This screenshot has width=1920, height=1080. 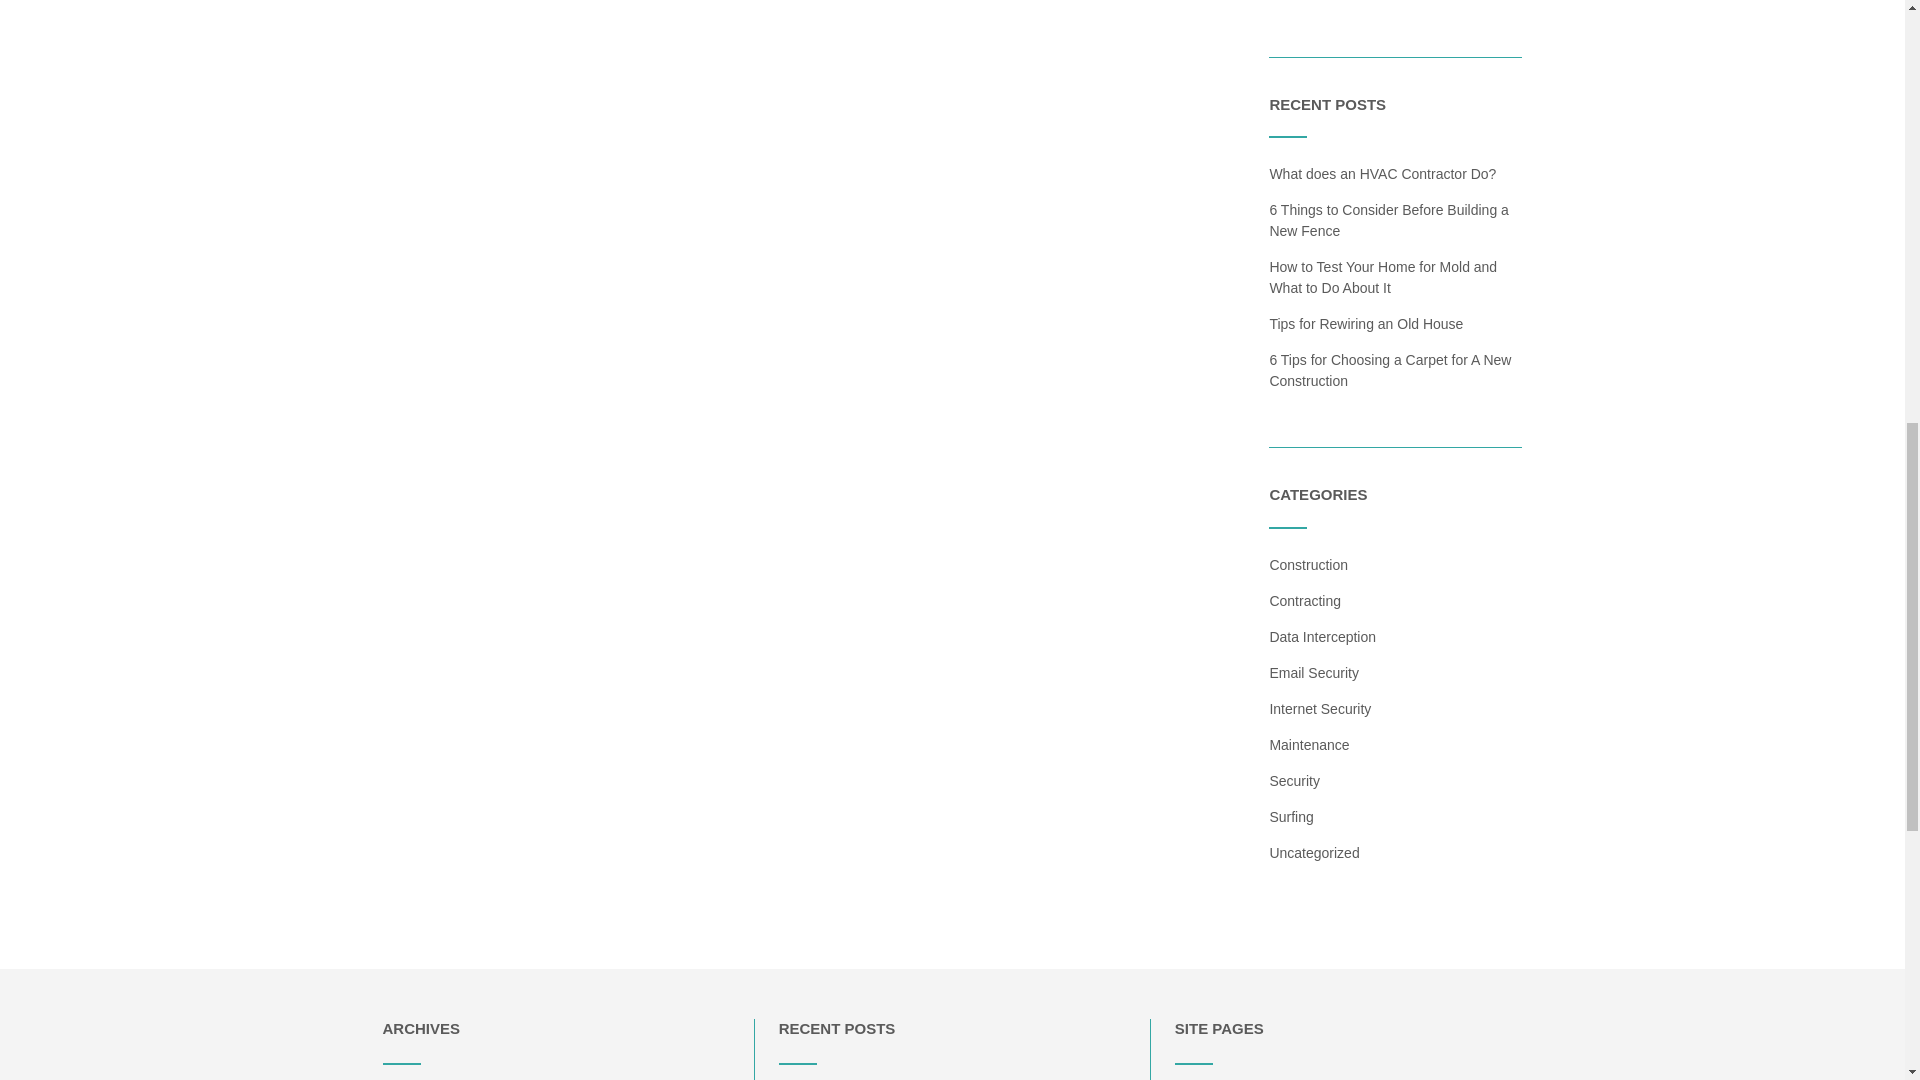 I want to click on Email Security, so click(x=1313, y=673).